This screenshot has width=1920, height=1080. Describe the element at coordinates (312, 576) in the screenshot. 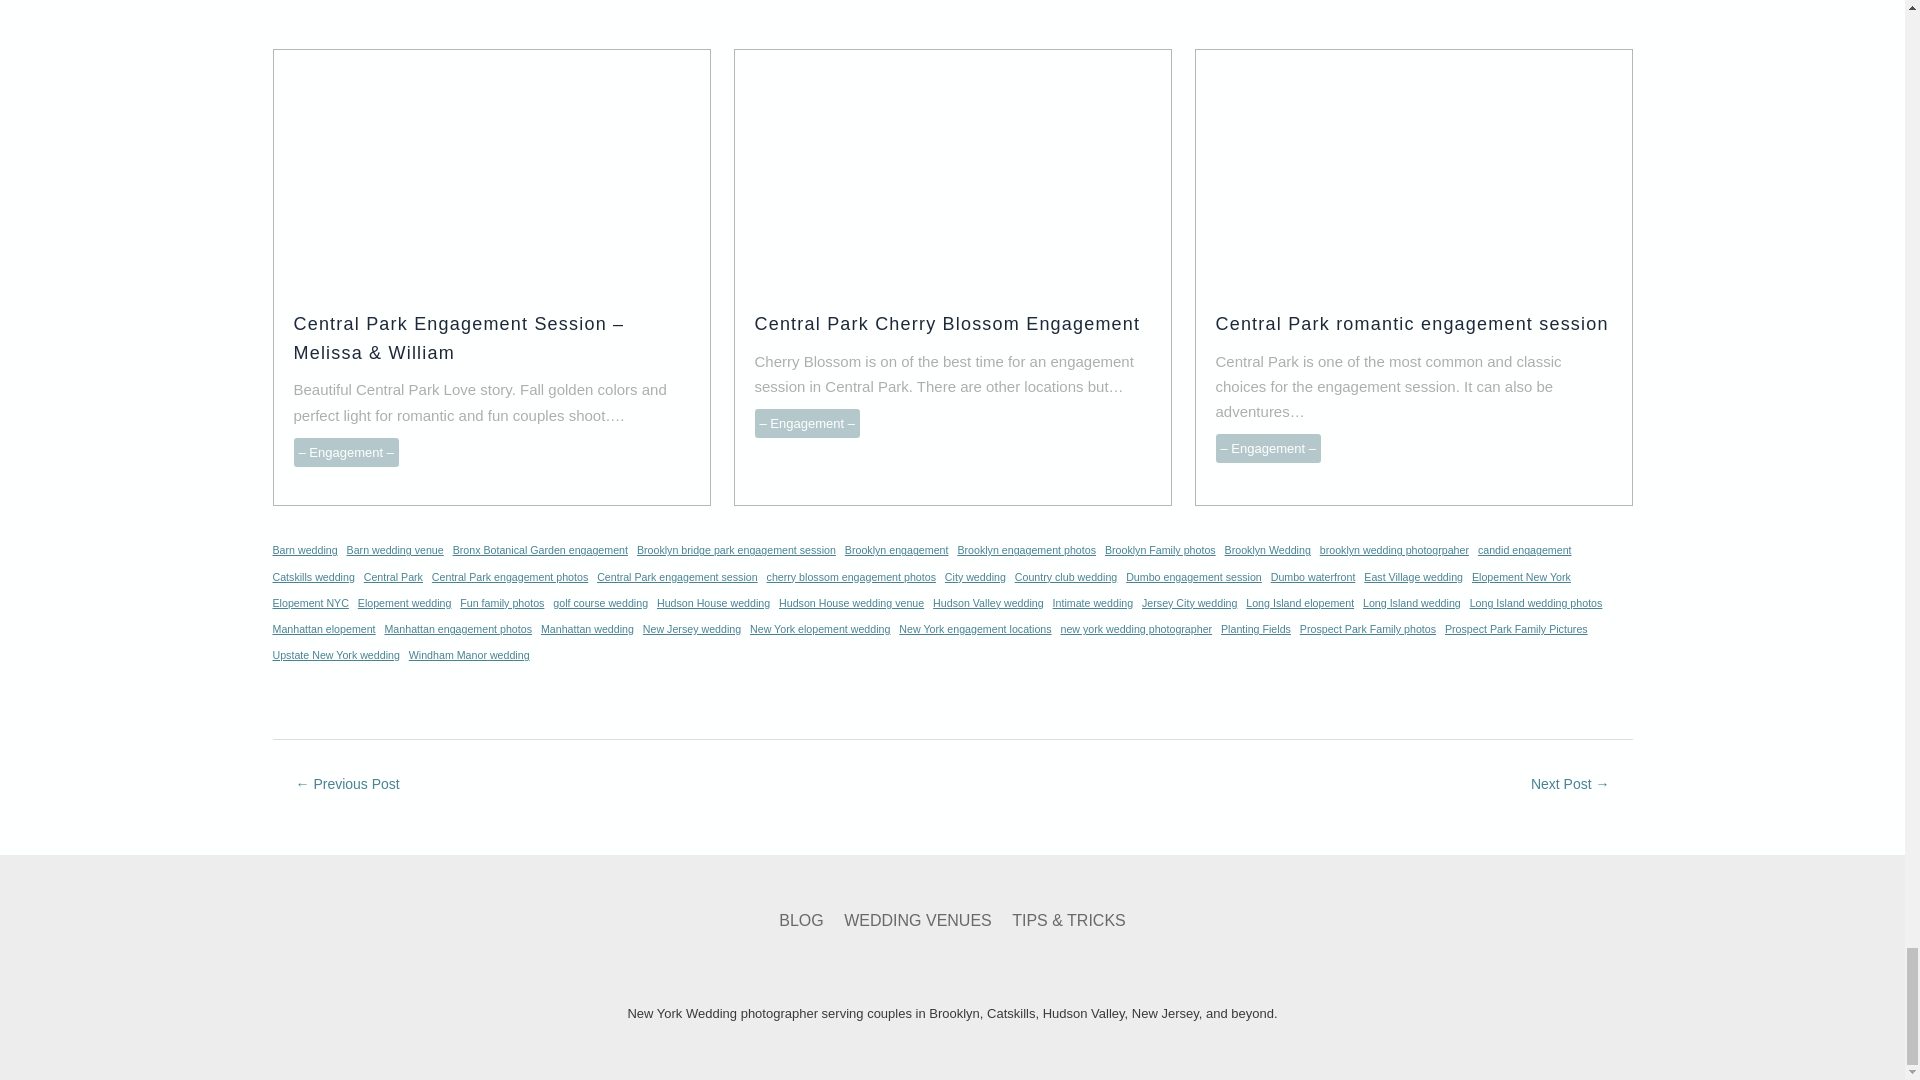

I see `Catskills wedding` at that location.